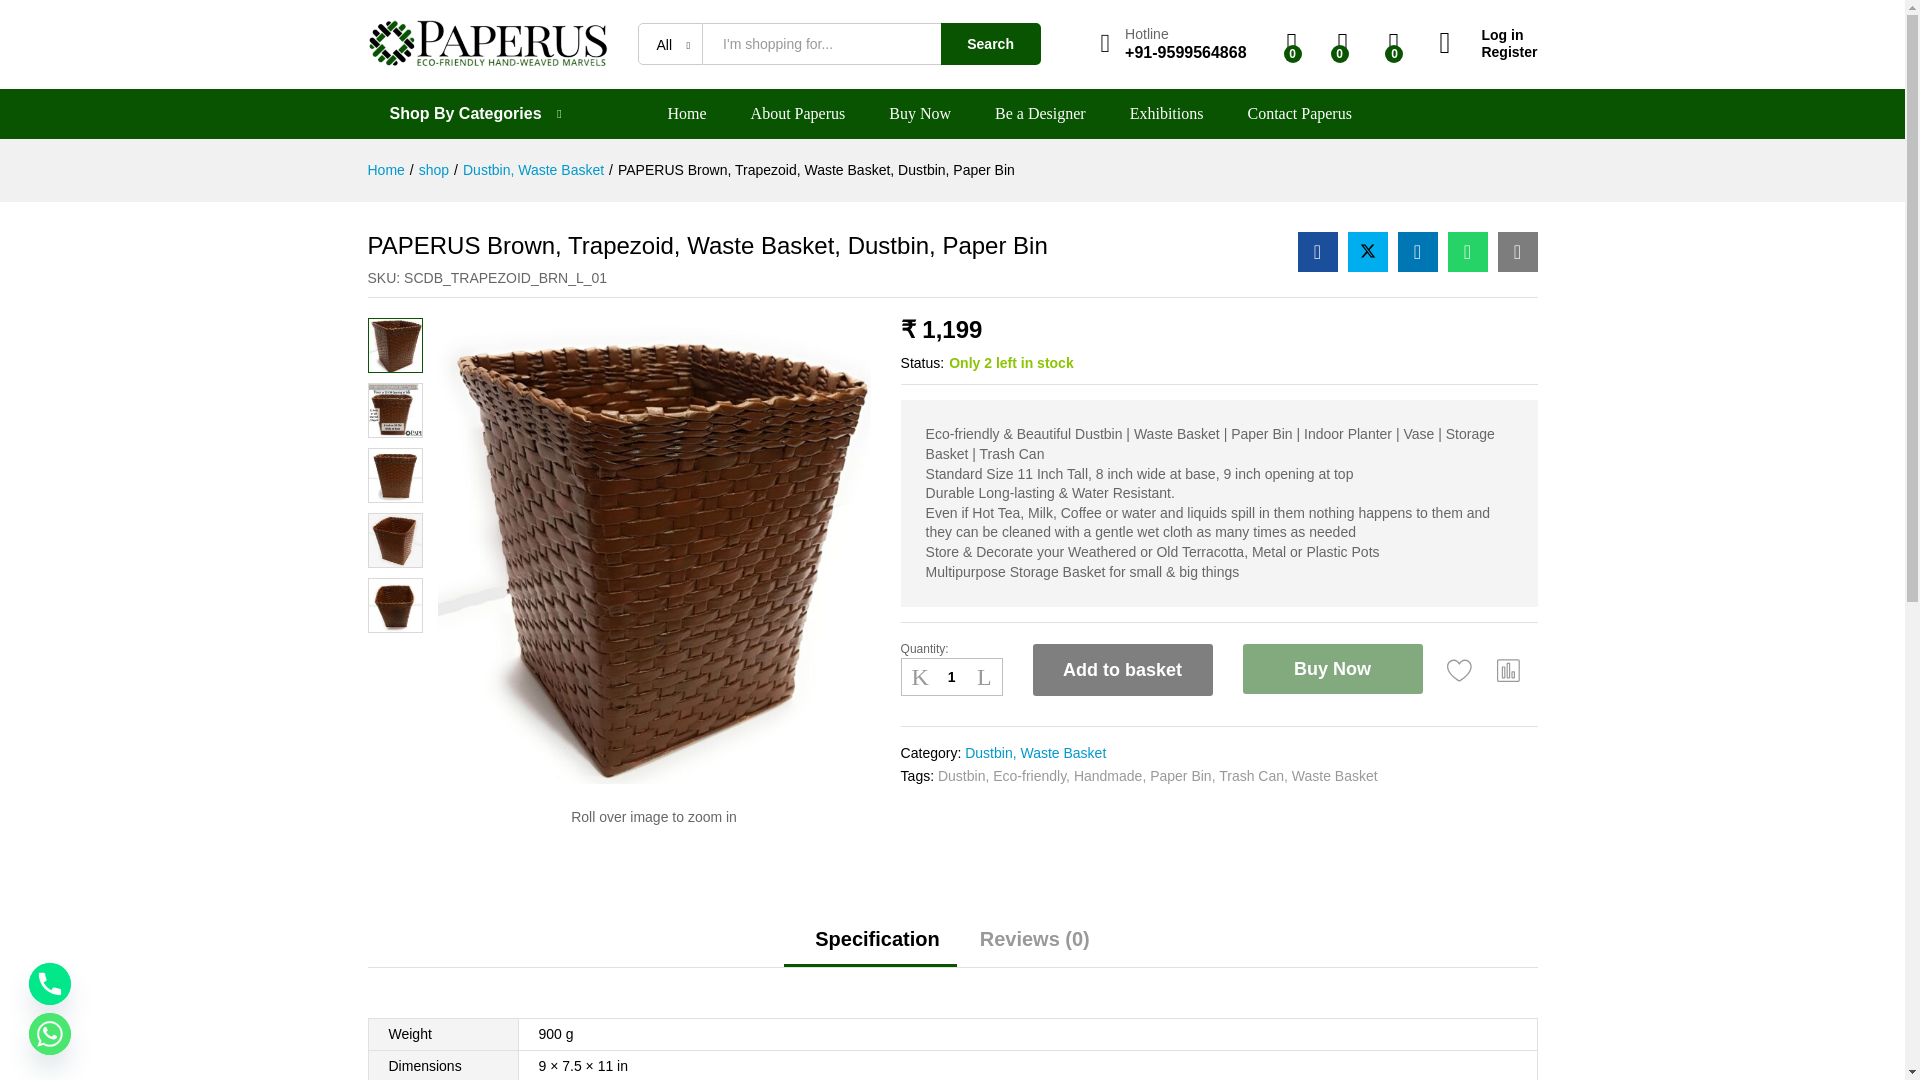  I want to click on Log in, so click(1488, 36).